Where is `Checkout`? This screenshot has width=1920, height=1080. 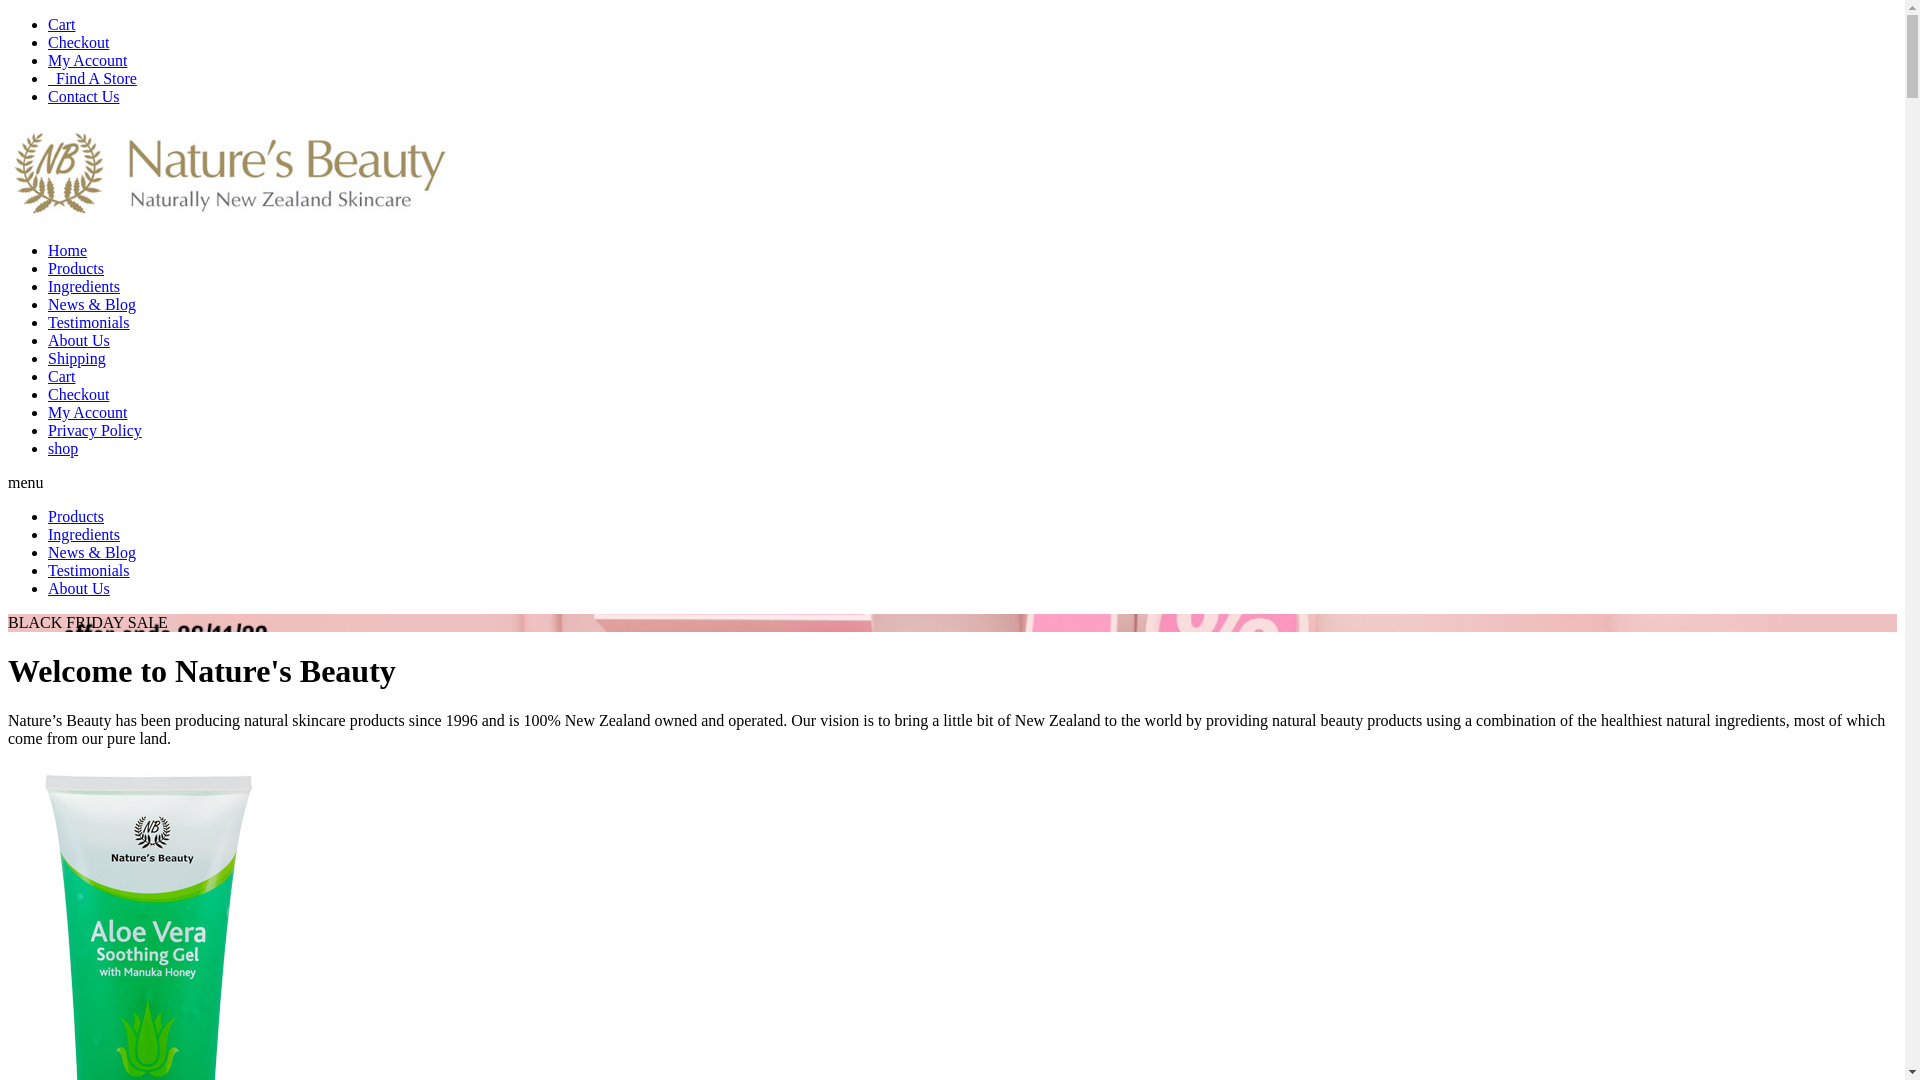 Checkout is located at coordinates (78, 42).